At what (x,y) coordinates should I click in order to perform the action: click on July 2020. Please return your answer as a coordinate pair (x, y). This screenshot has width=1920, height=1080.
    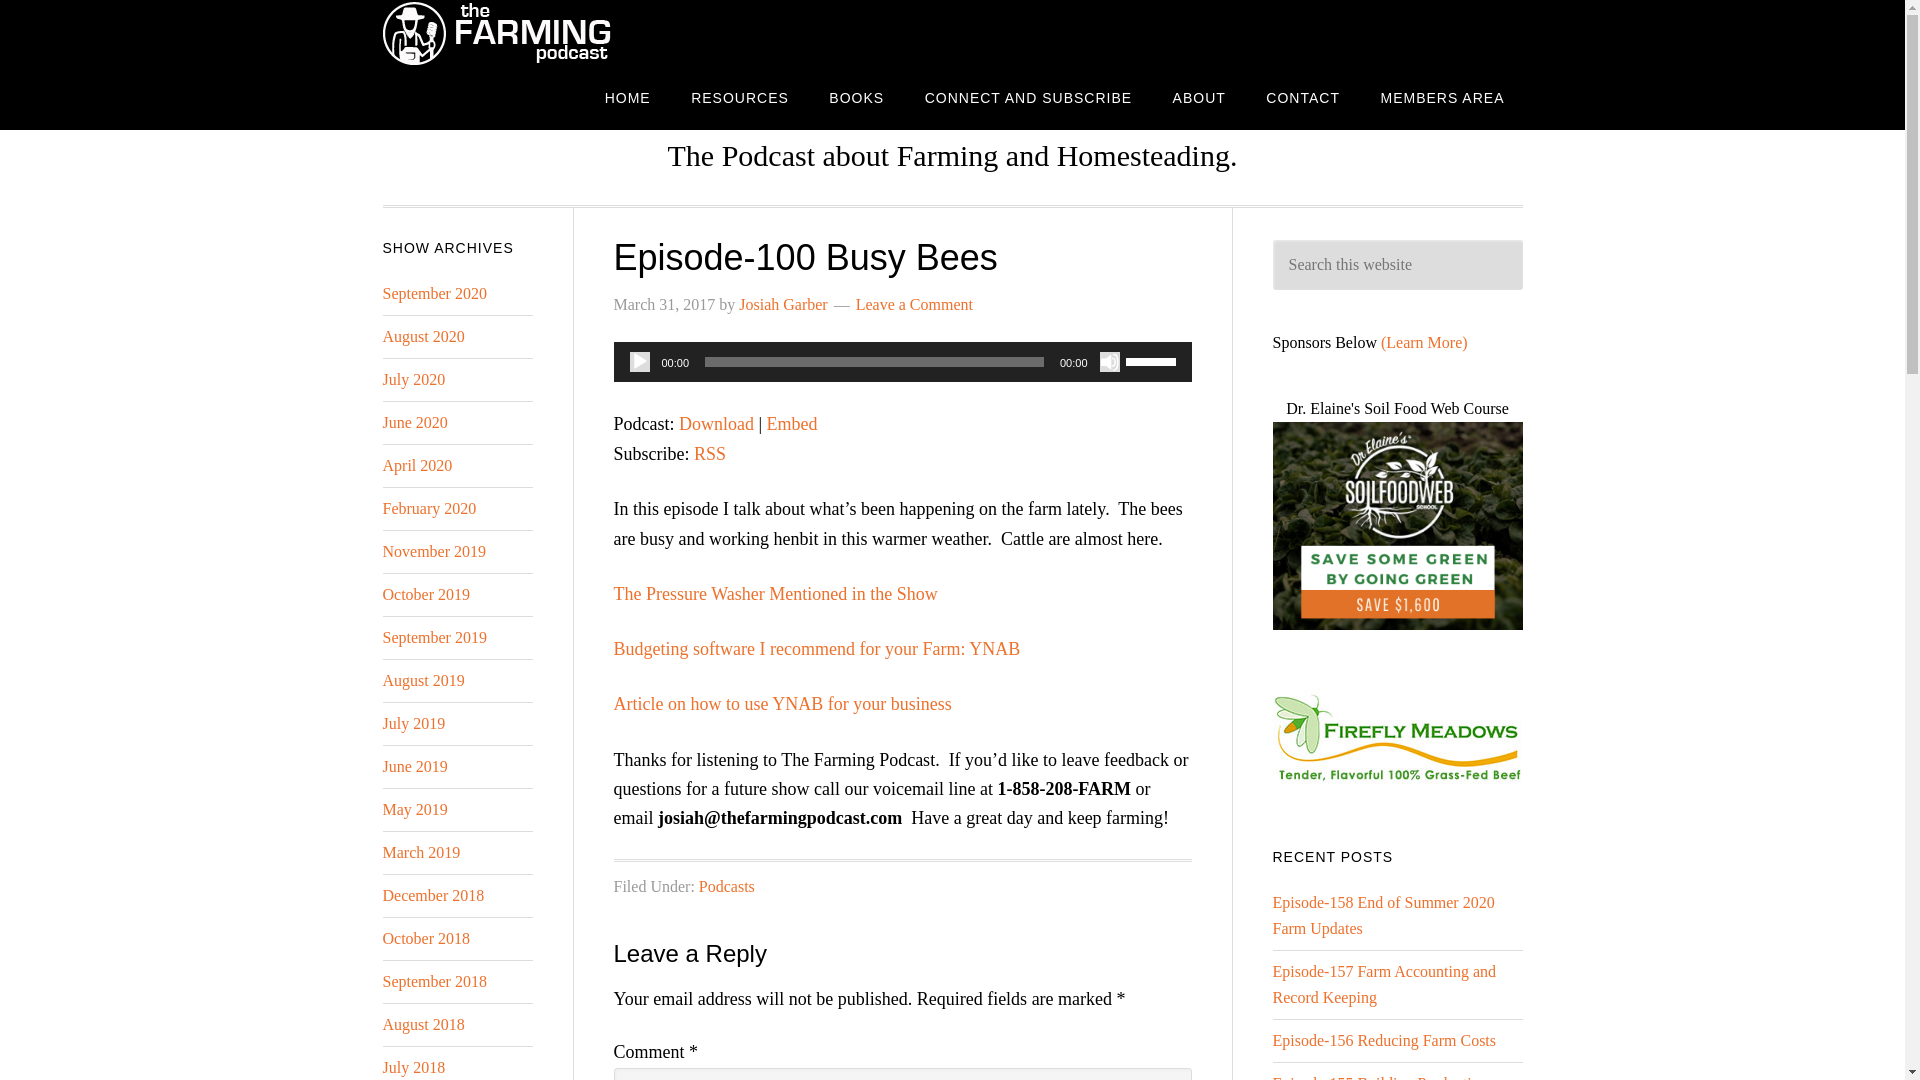
    Looking at the image, I should click on (414, 379).